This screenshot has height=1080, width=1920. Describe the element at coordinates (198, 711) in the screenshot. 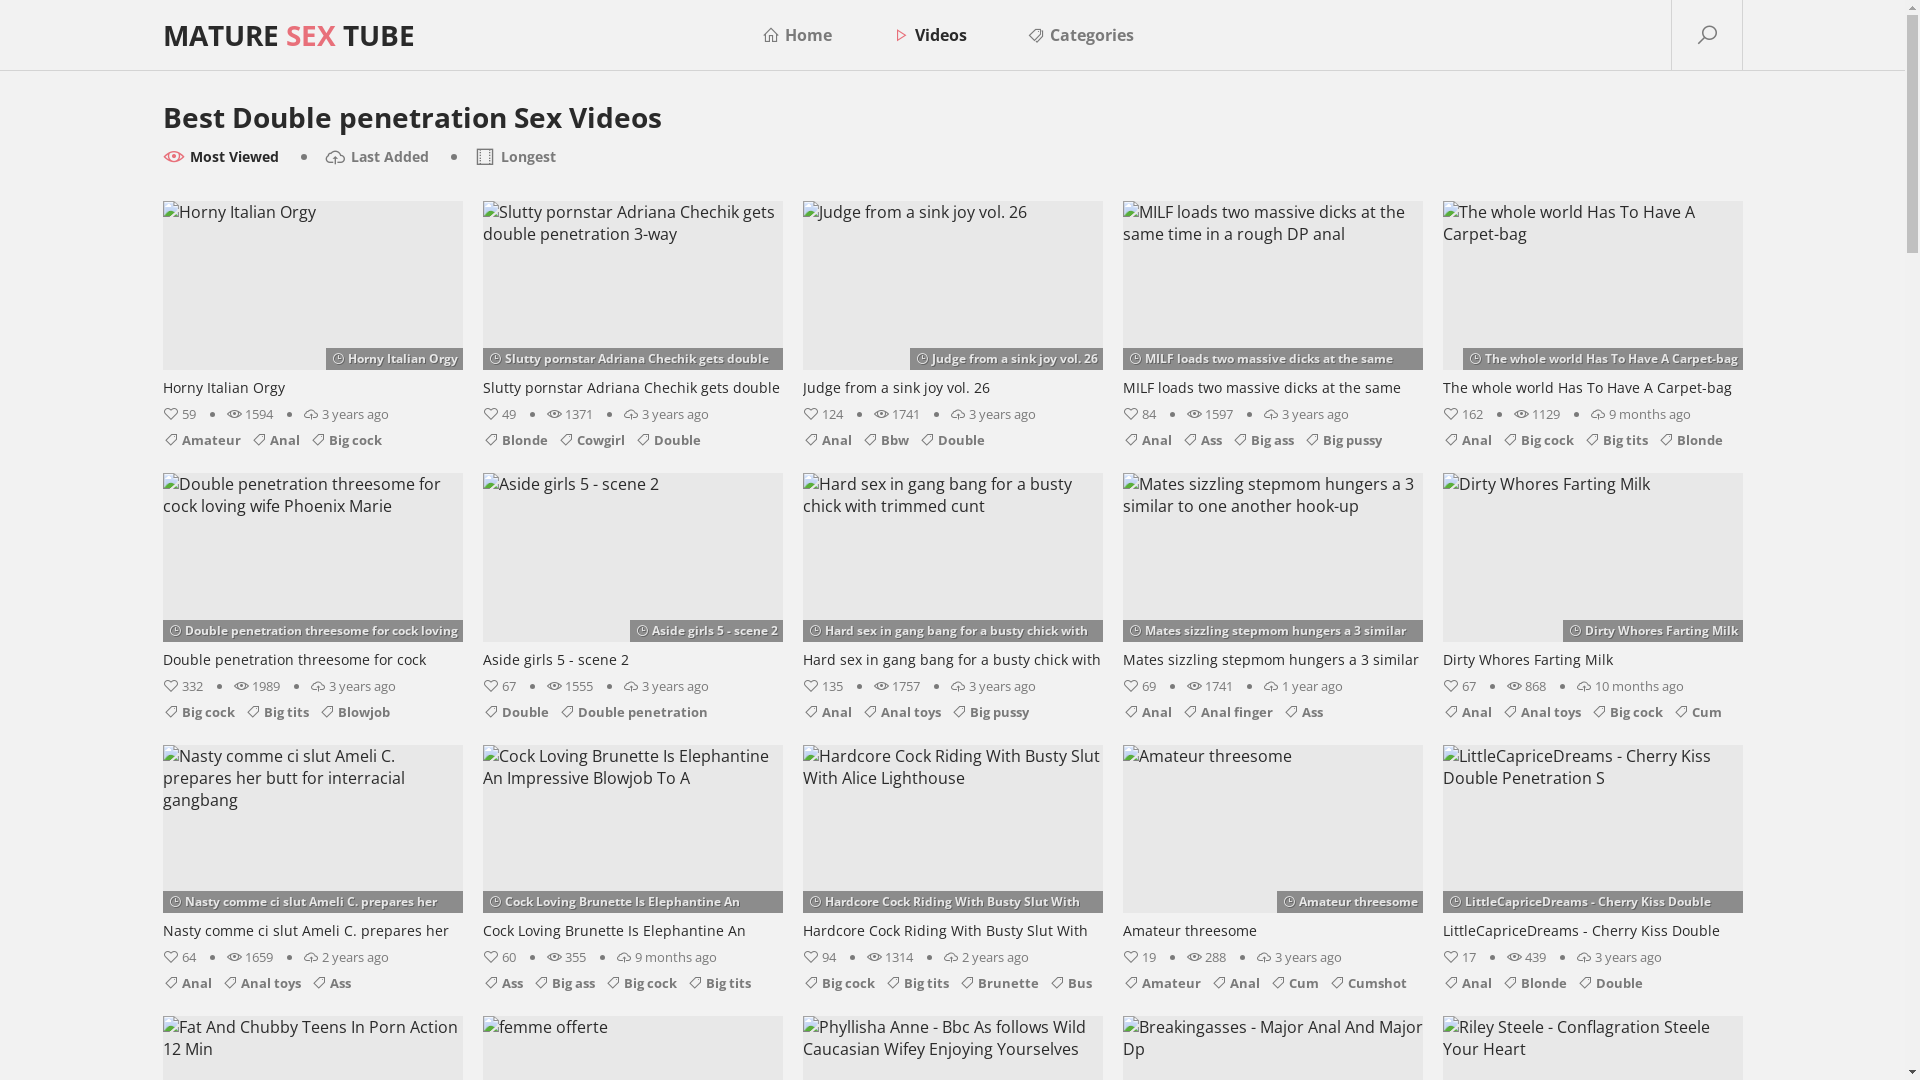

I see `Big cock` at that location.